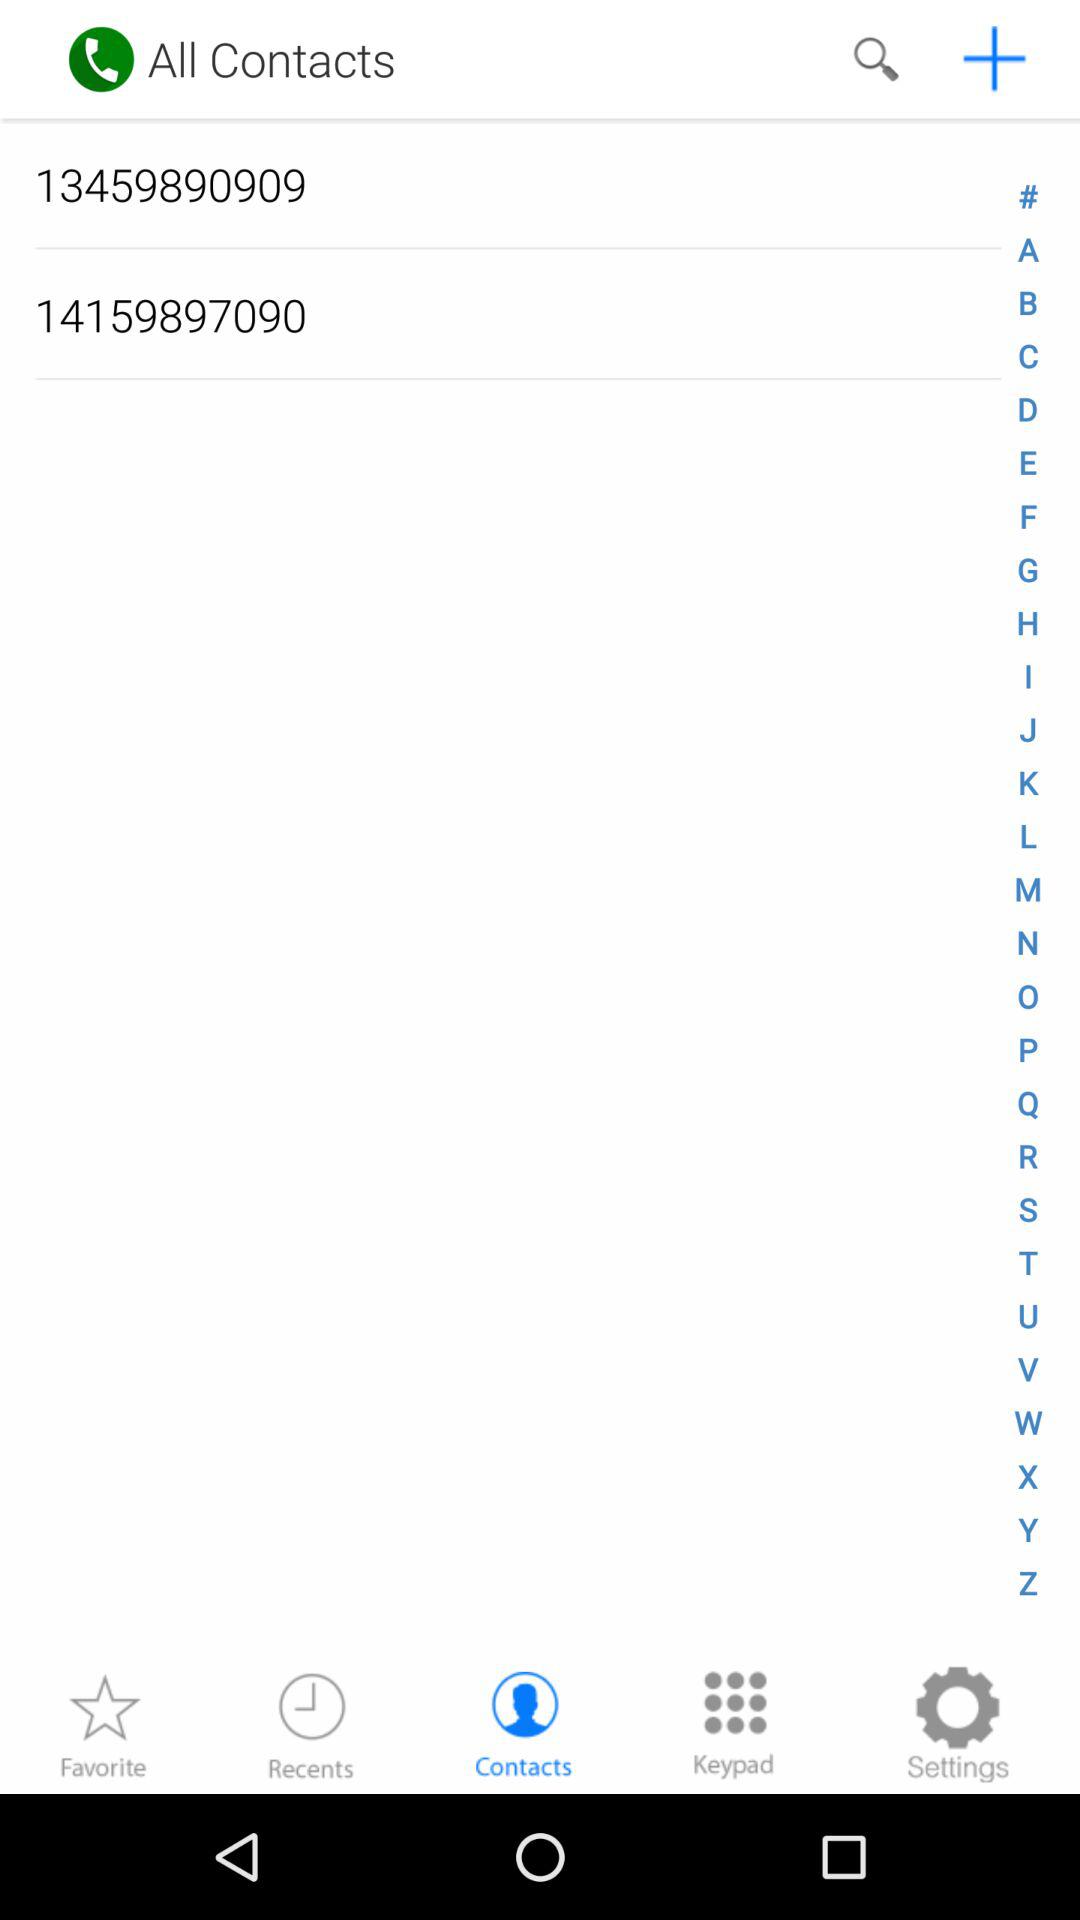  I want to click on keypad menu, so click(734, 1724).